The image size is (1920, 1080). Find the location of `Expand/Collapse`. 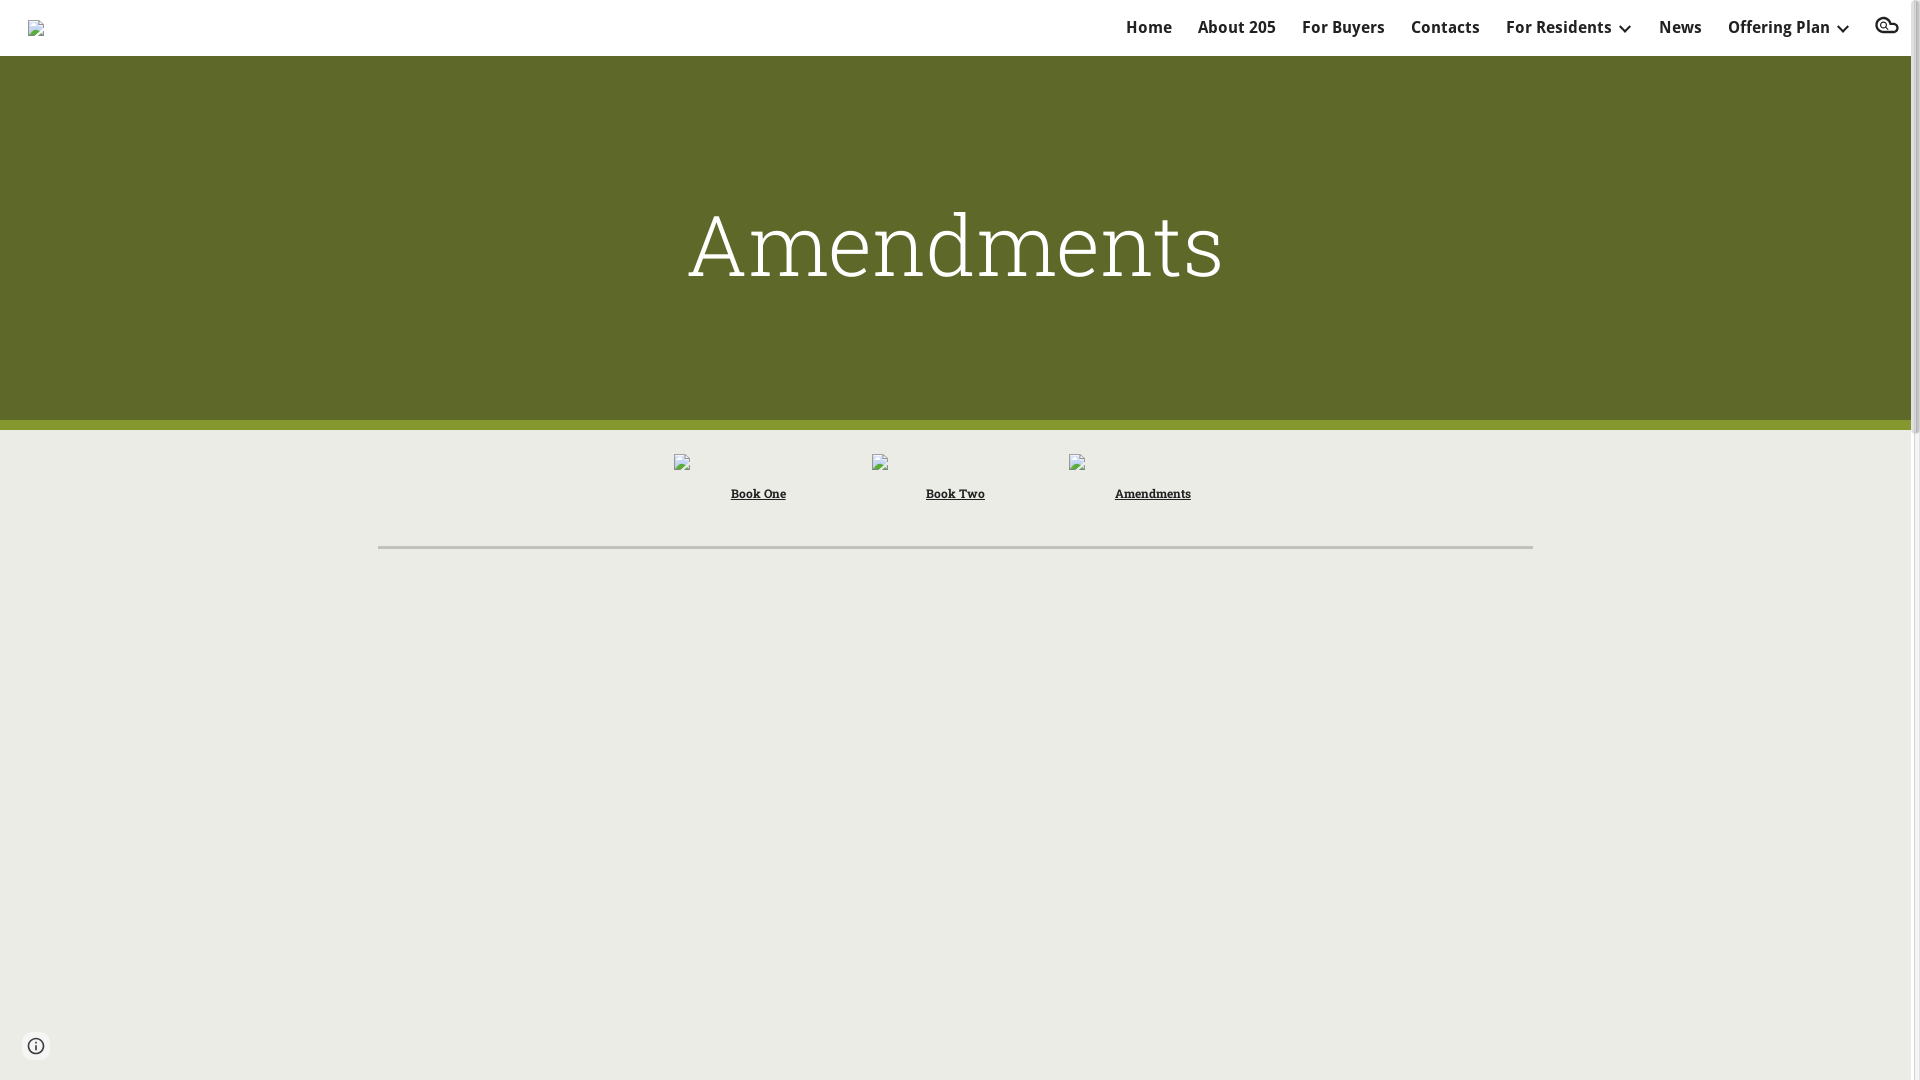

Expand/Collapse is located at coordinates (1842, 28).